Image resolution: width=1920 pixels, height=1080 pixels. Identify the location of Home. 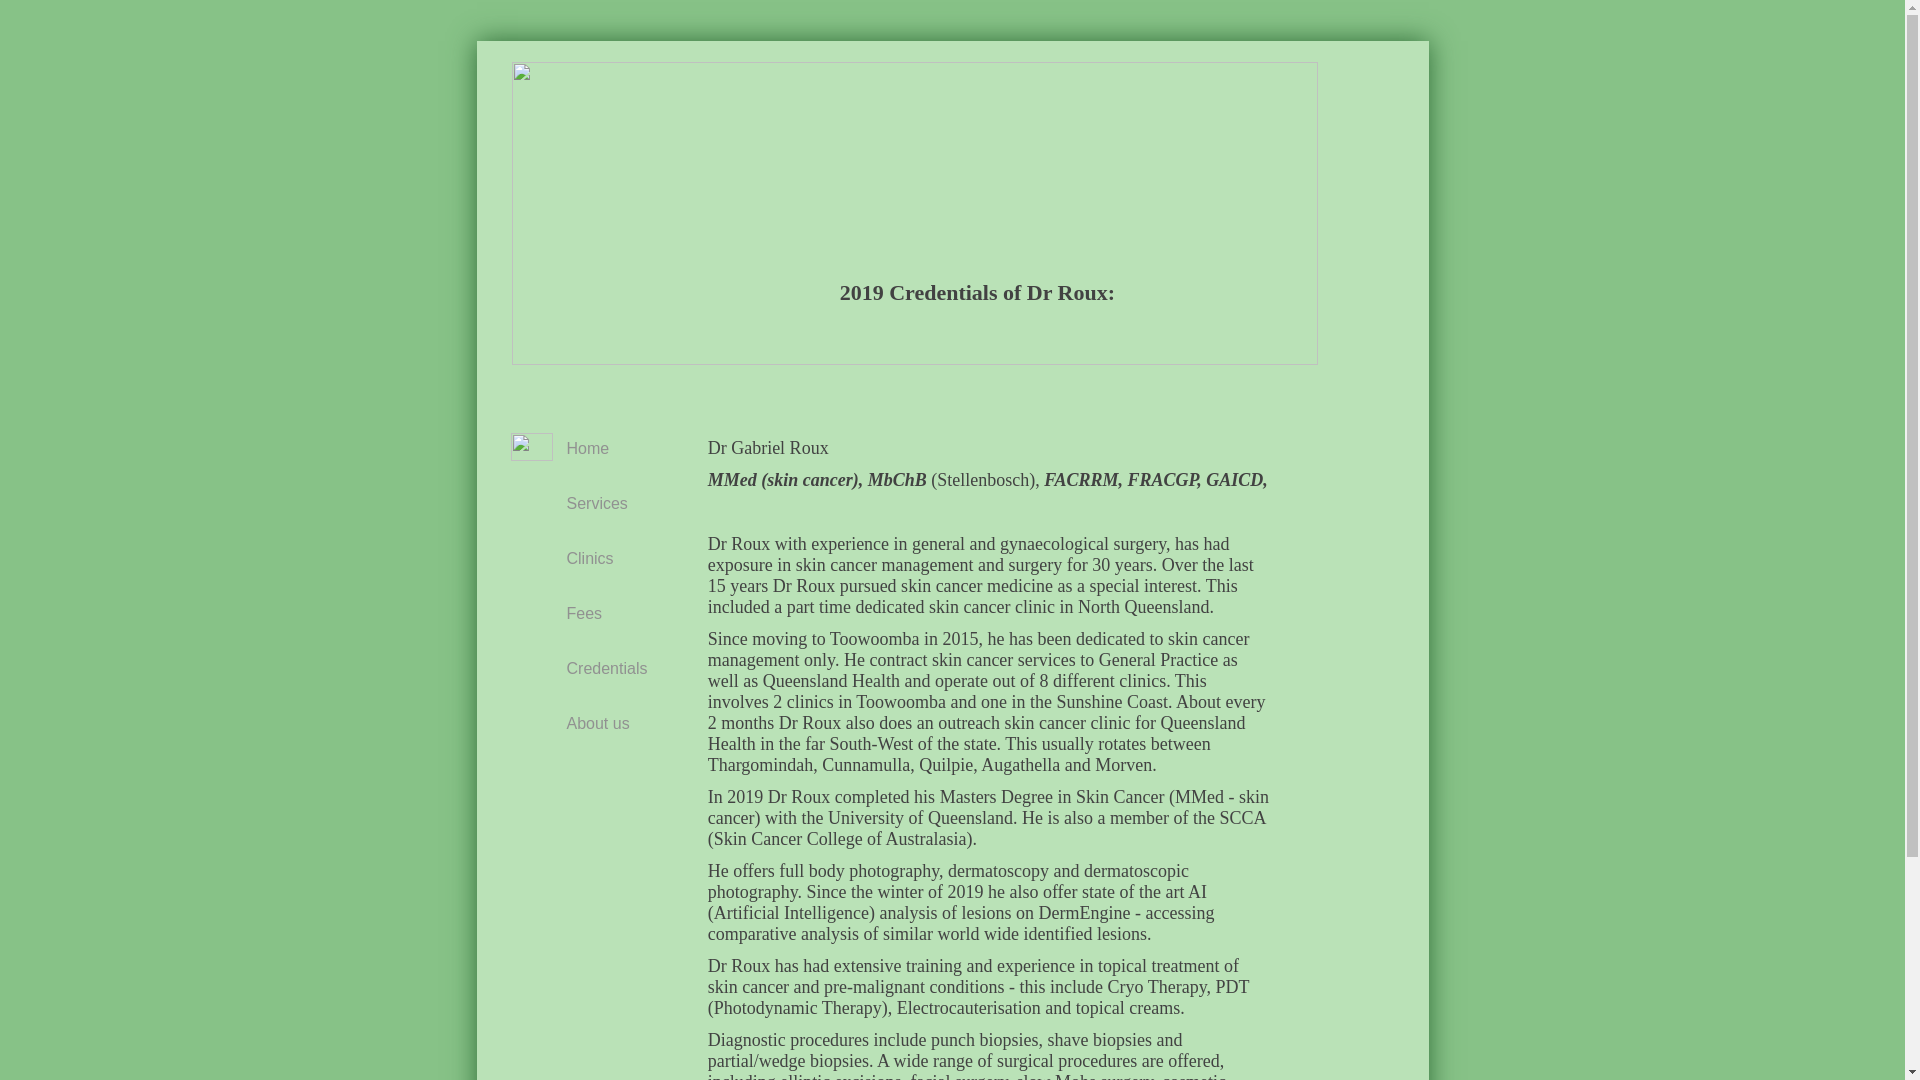
(598, 448).